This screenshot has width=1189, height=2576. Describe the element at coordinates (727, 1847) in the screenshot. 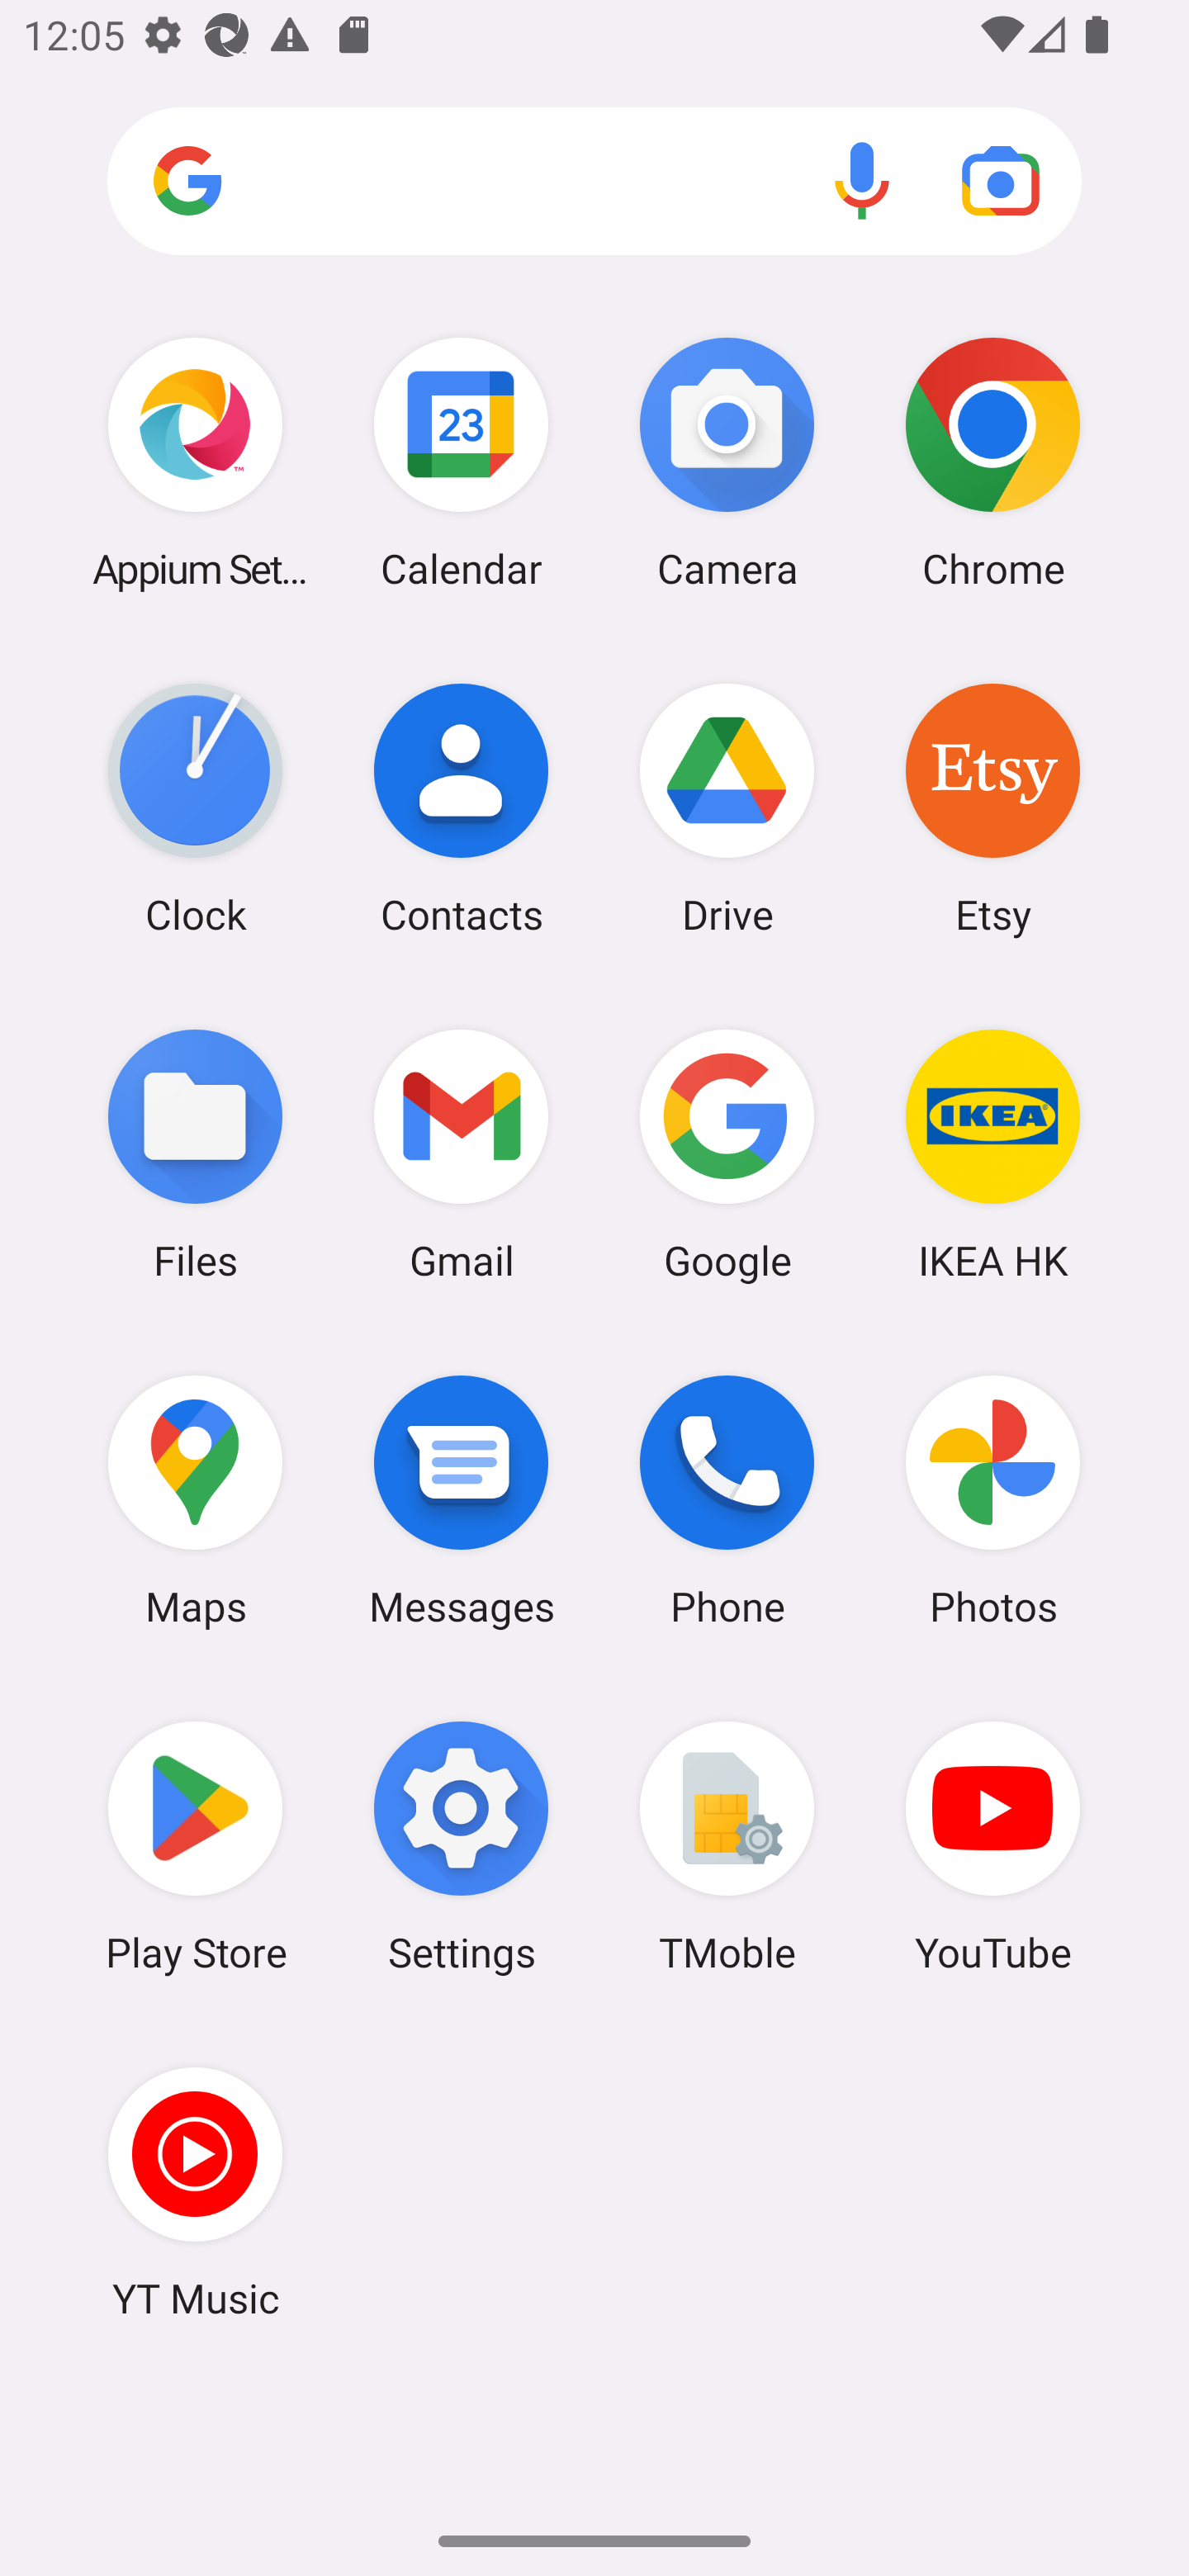

I see `TMoble` at that location.